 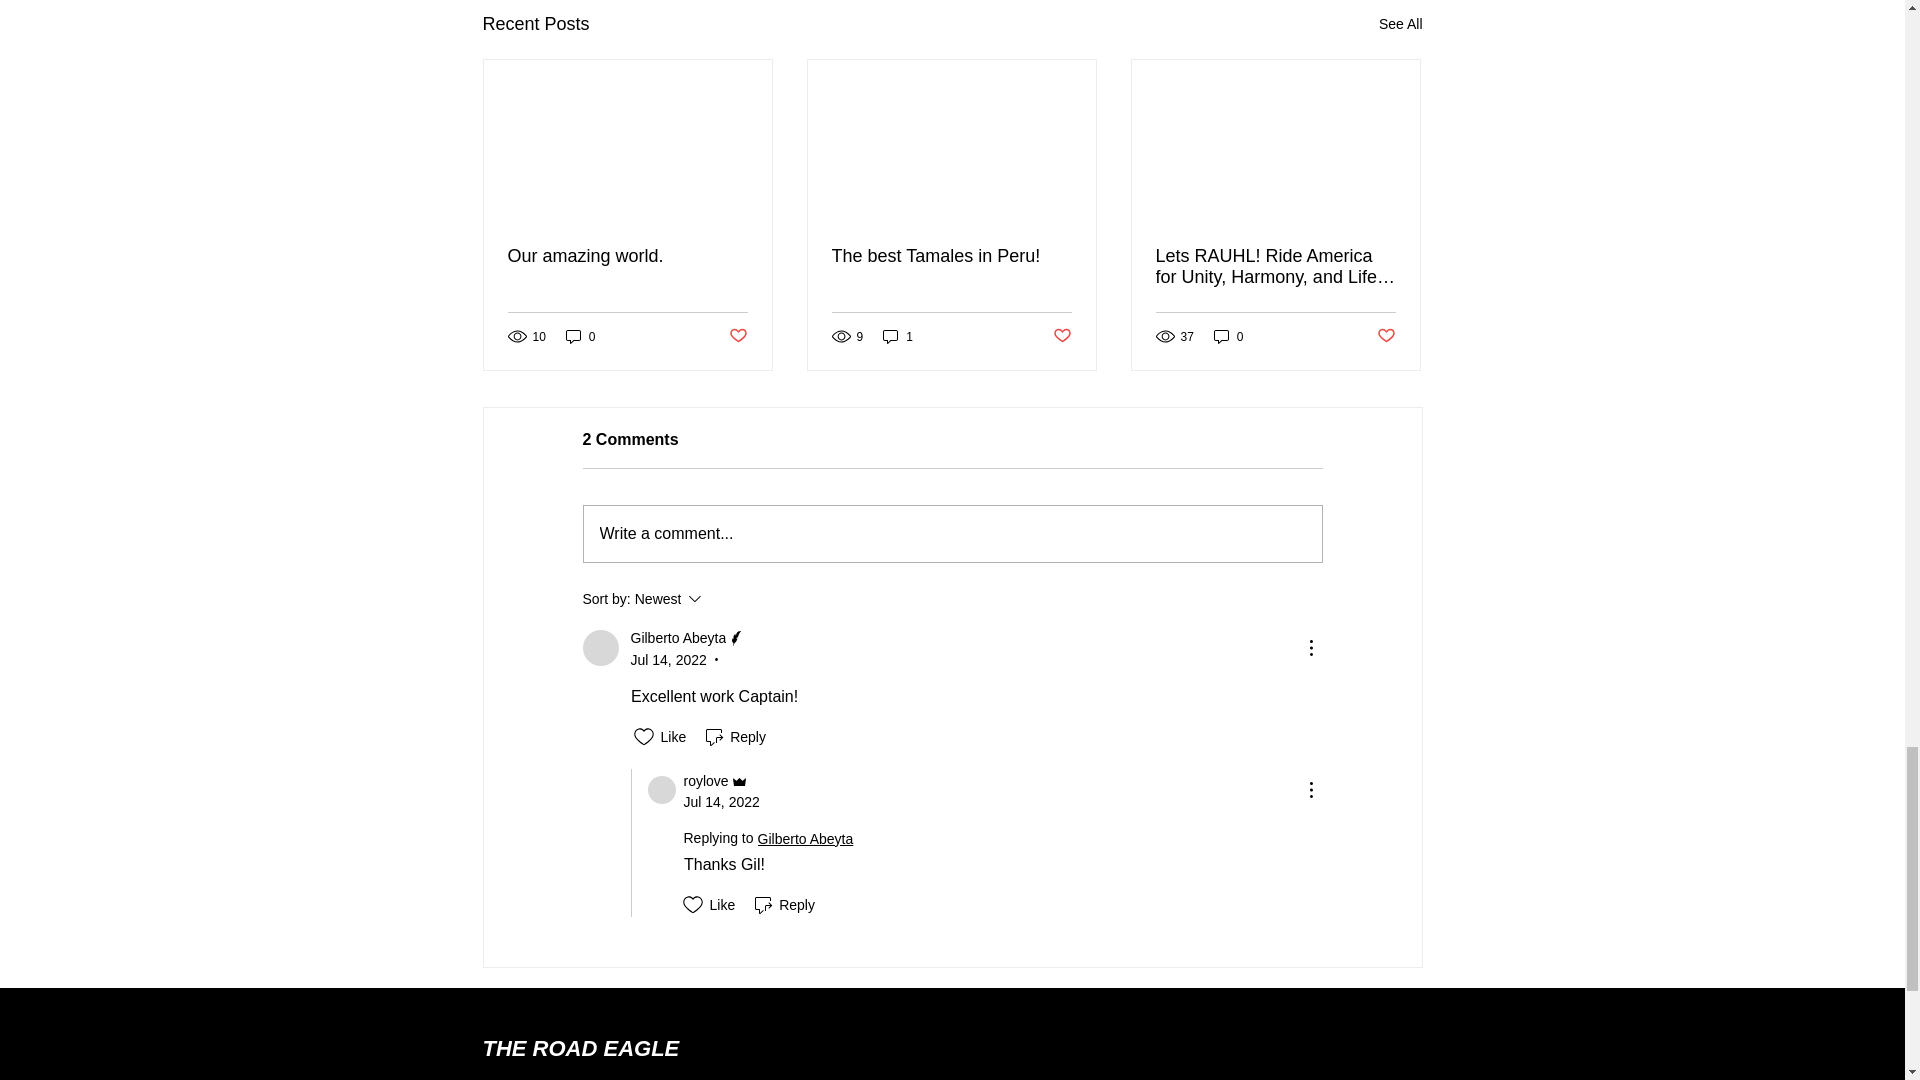 I want to click on Our amazing world., so click(x=628, y=256).